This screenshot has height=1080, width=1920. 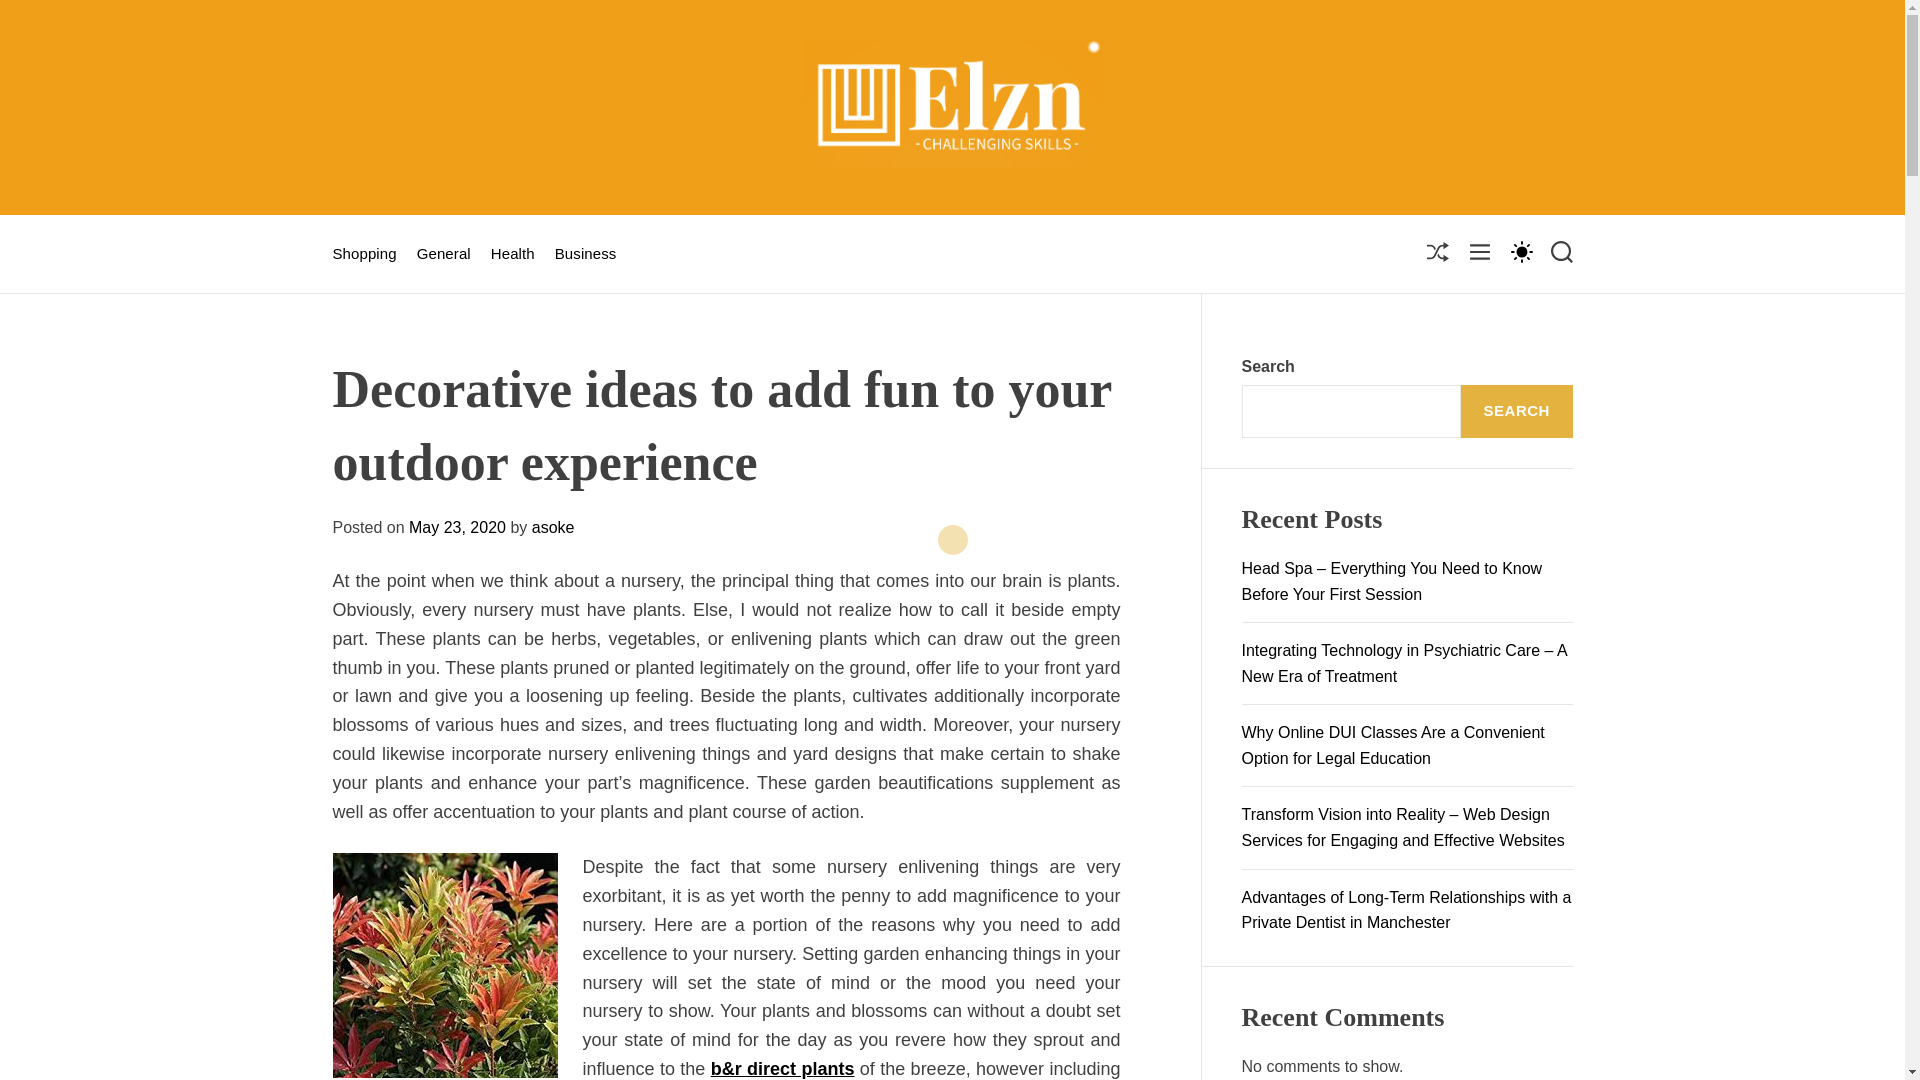 I want to click on Shopping, so click(x=364, y=254).